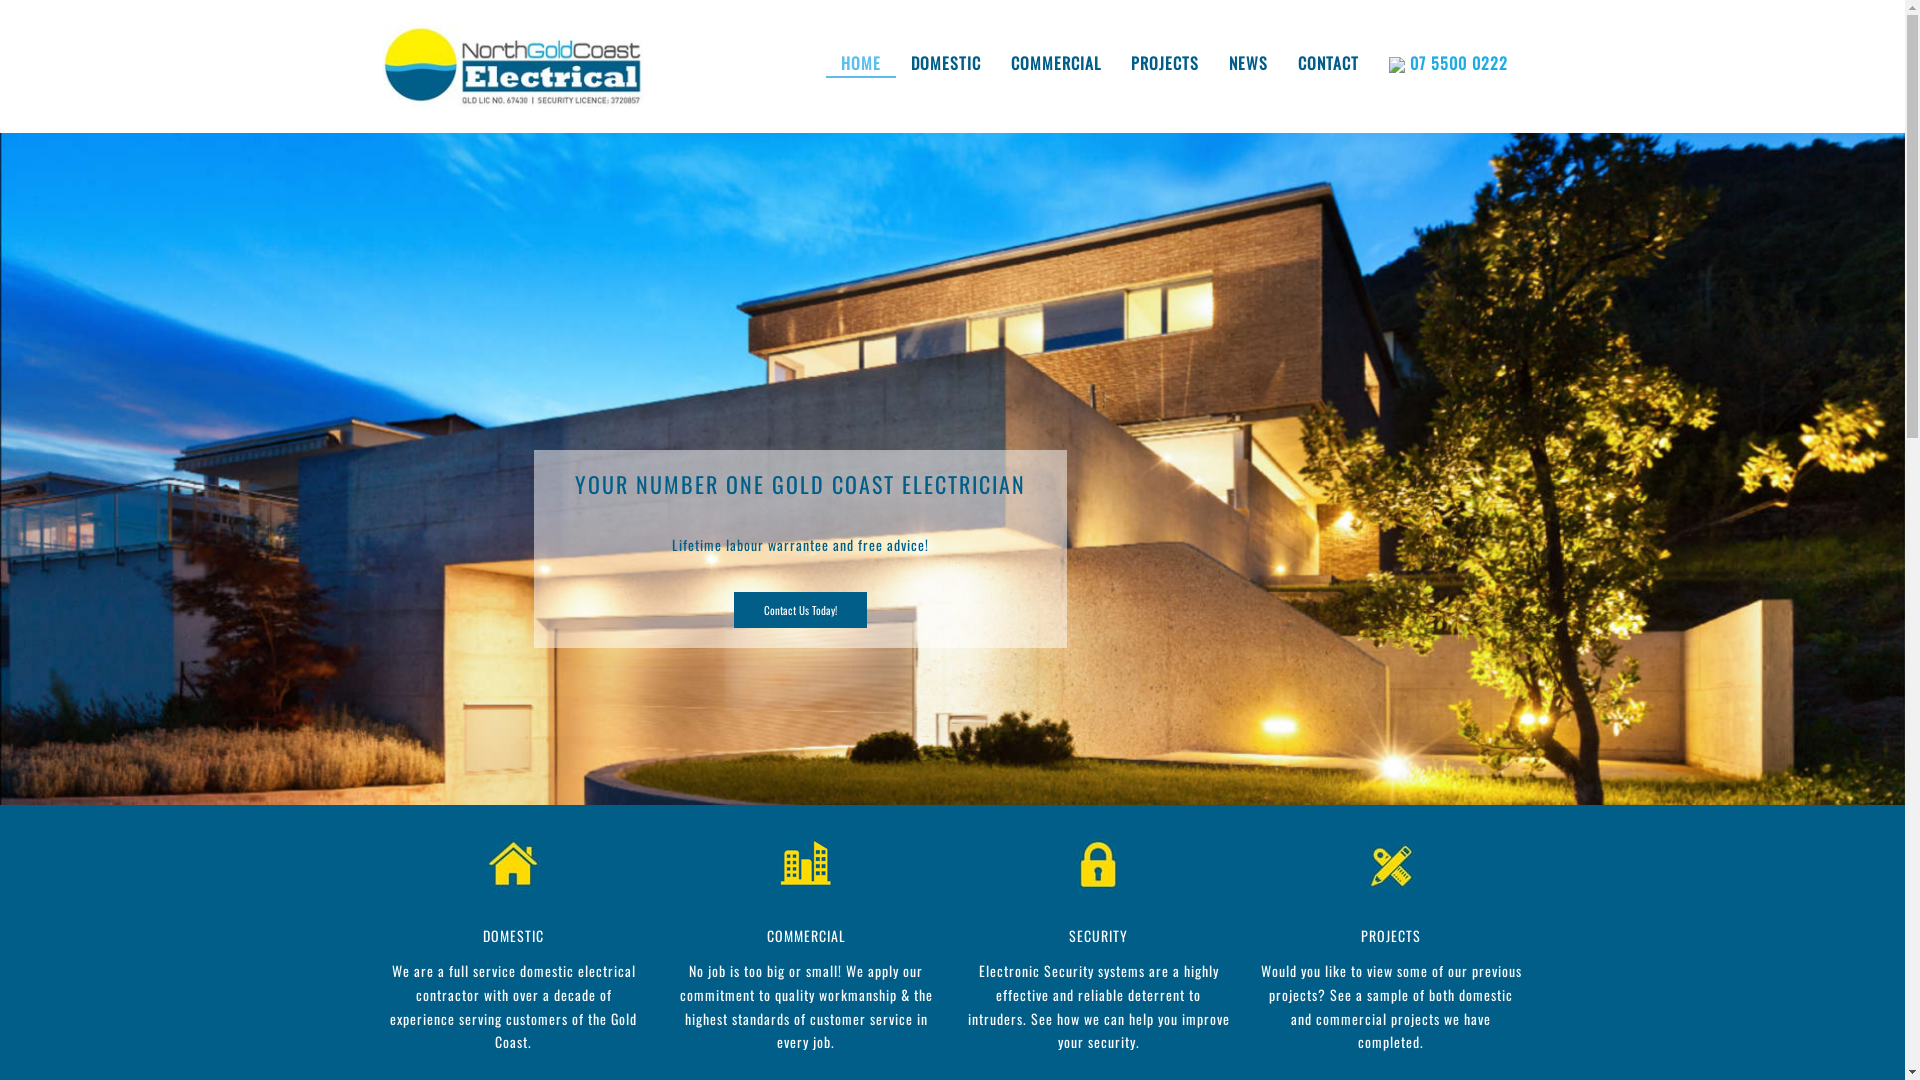  I want to click on PROJECTS, so click(1165, 63).